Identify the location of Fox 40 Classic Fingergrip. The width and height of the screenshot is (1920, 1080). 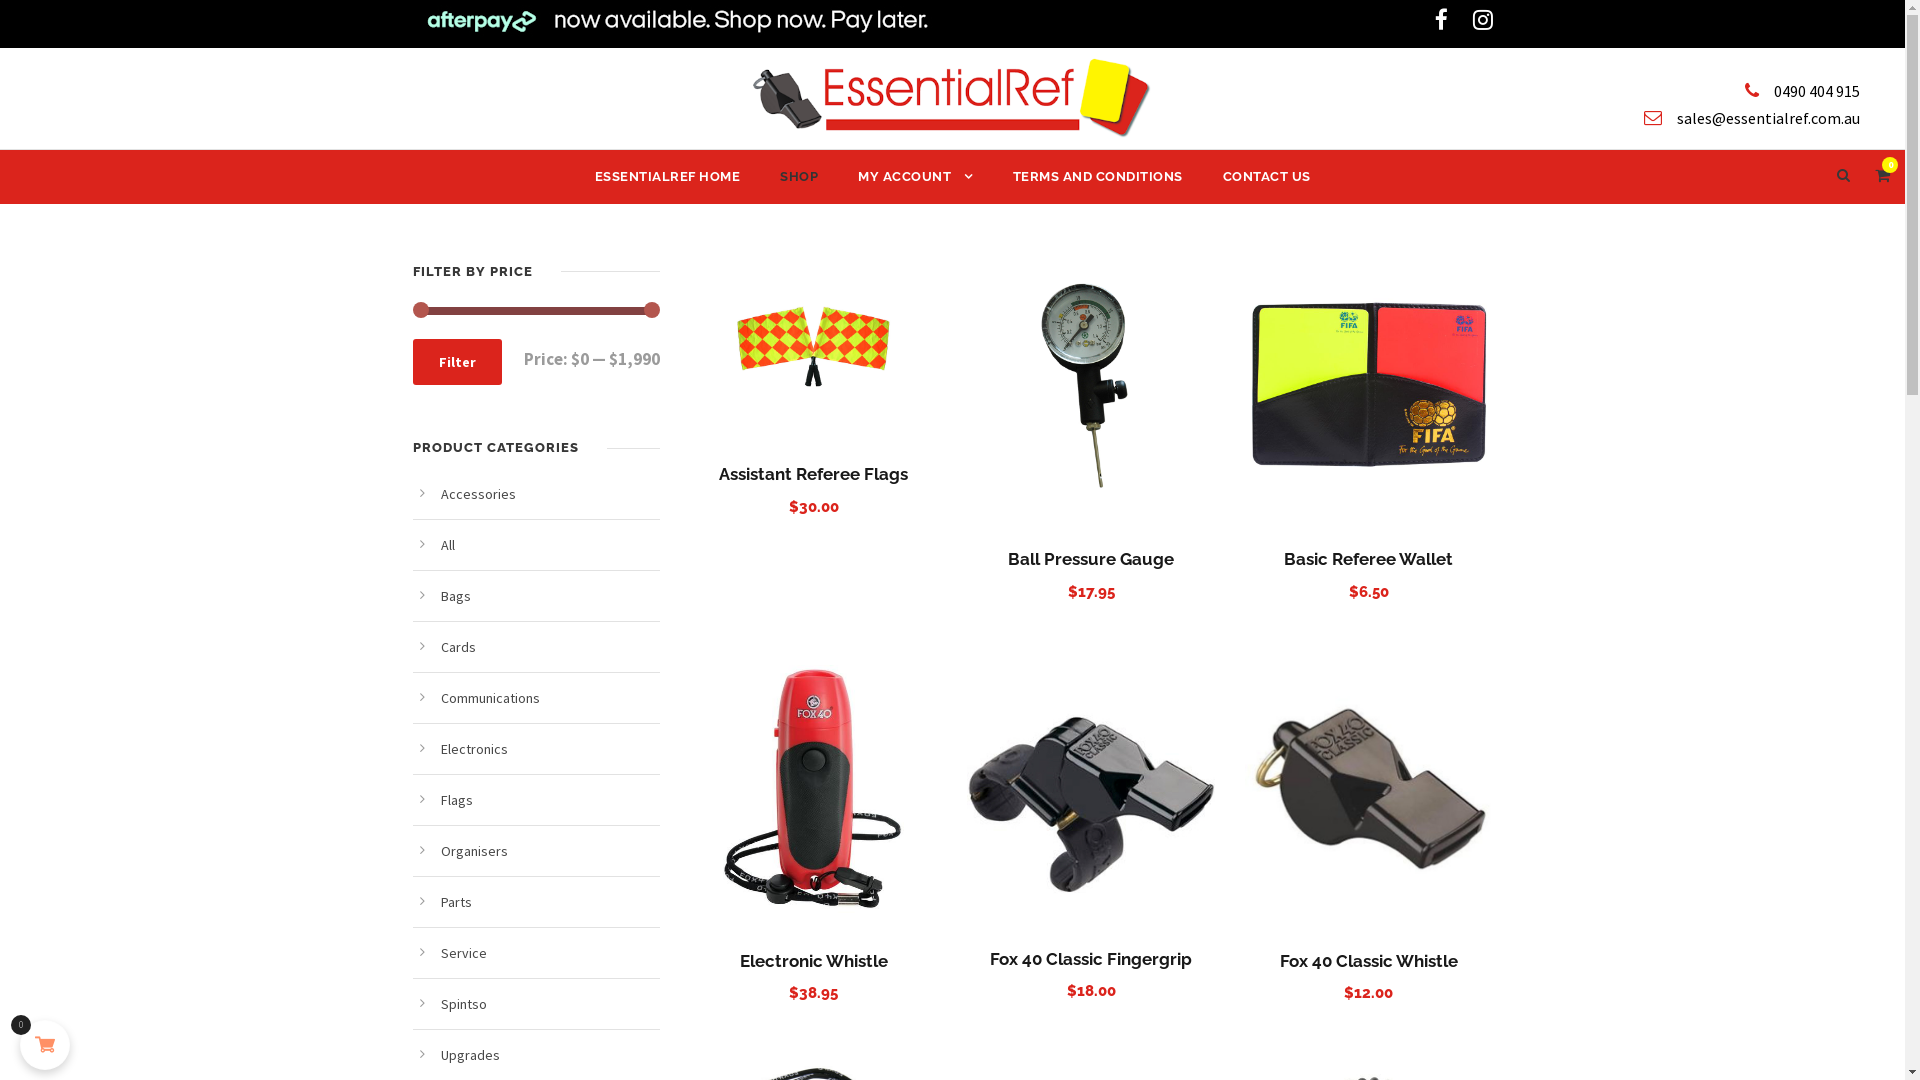
(1091, 959).